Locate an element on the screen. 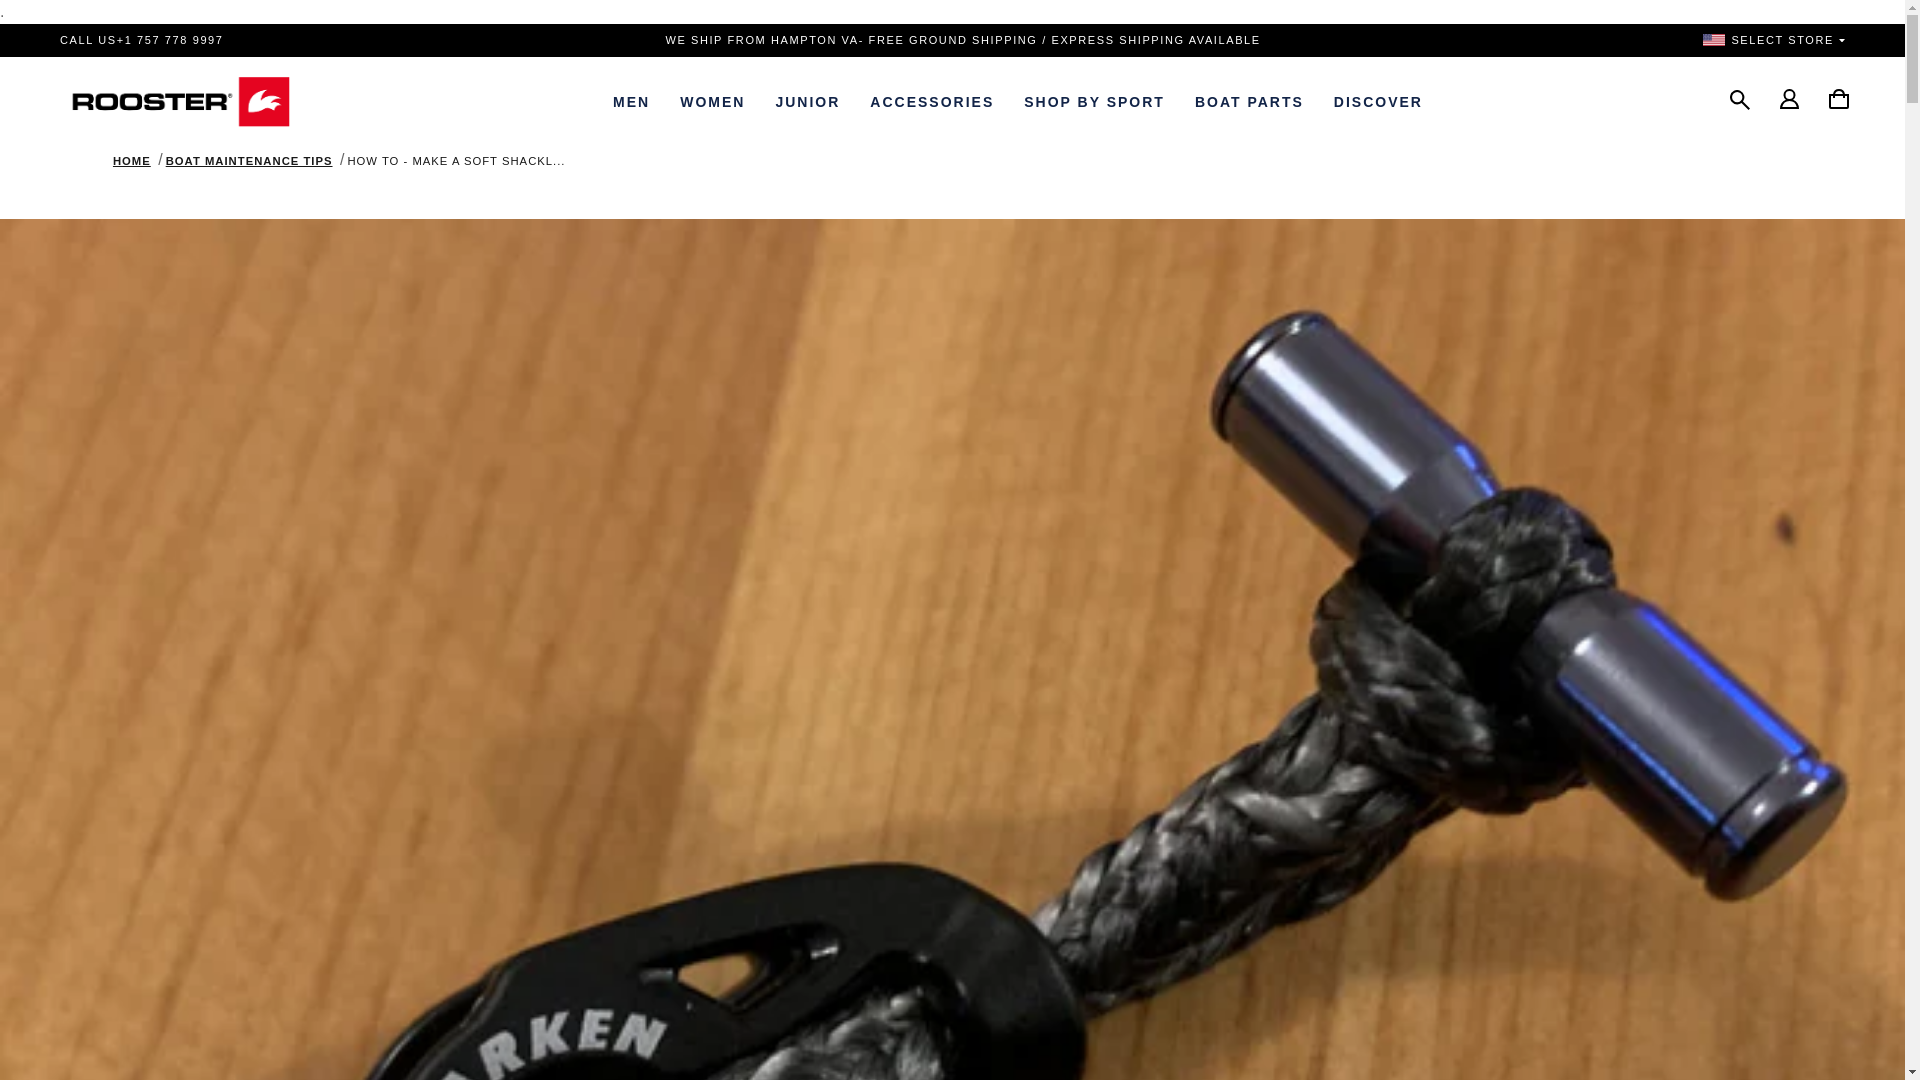  Men is located at coordinates (630, 101).